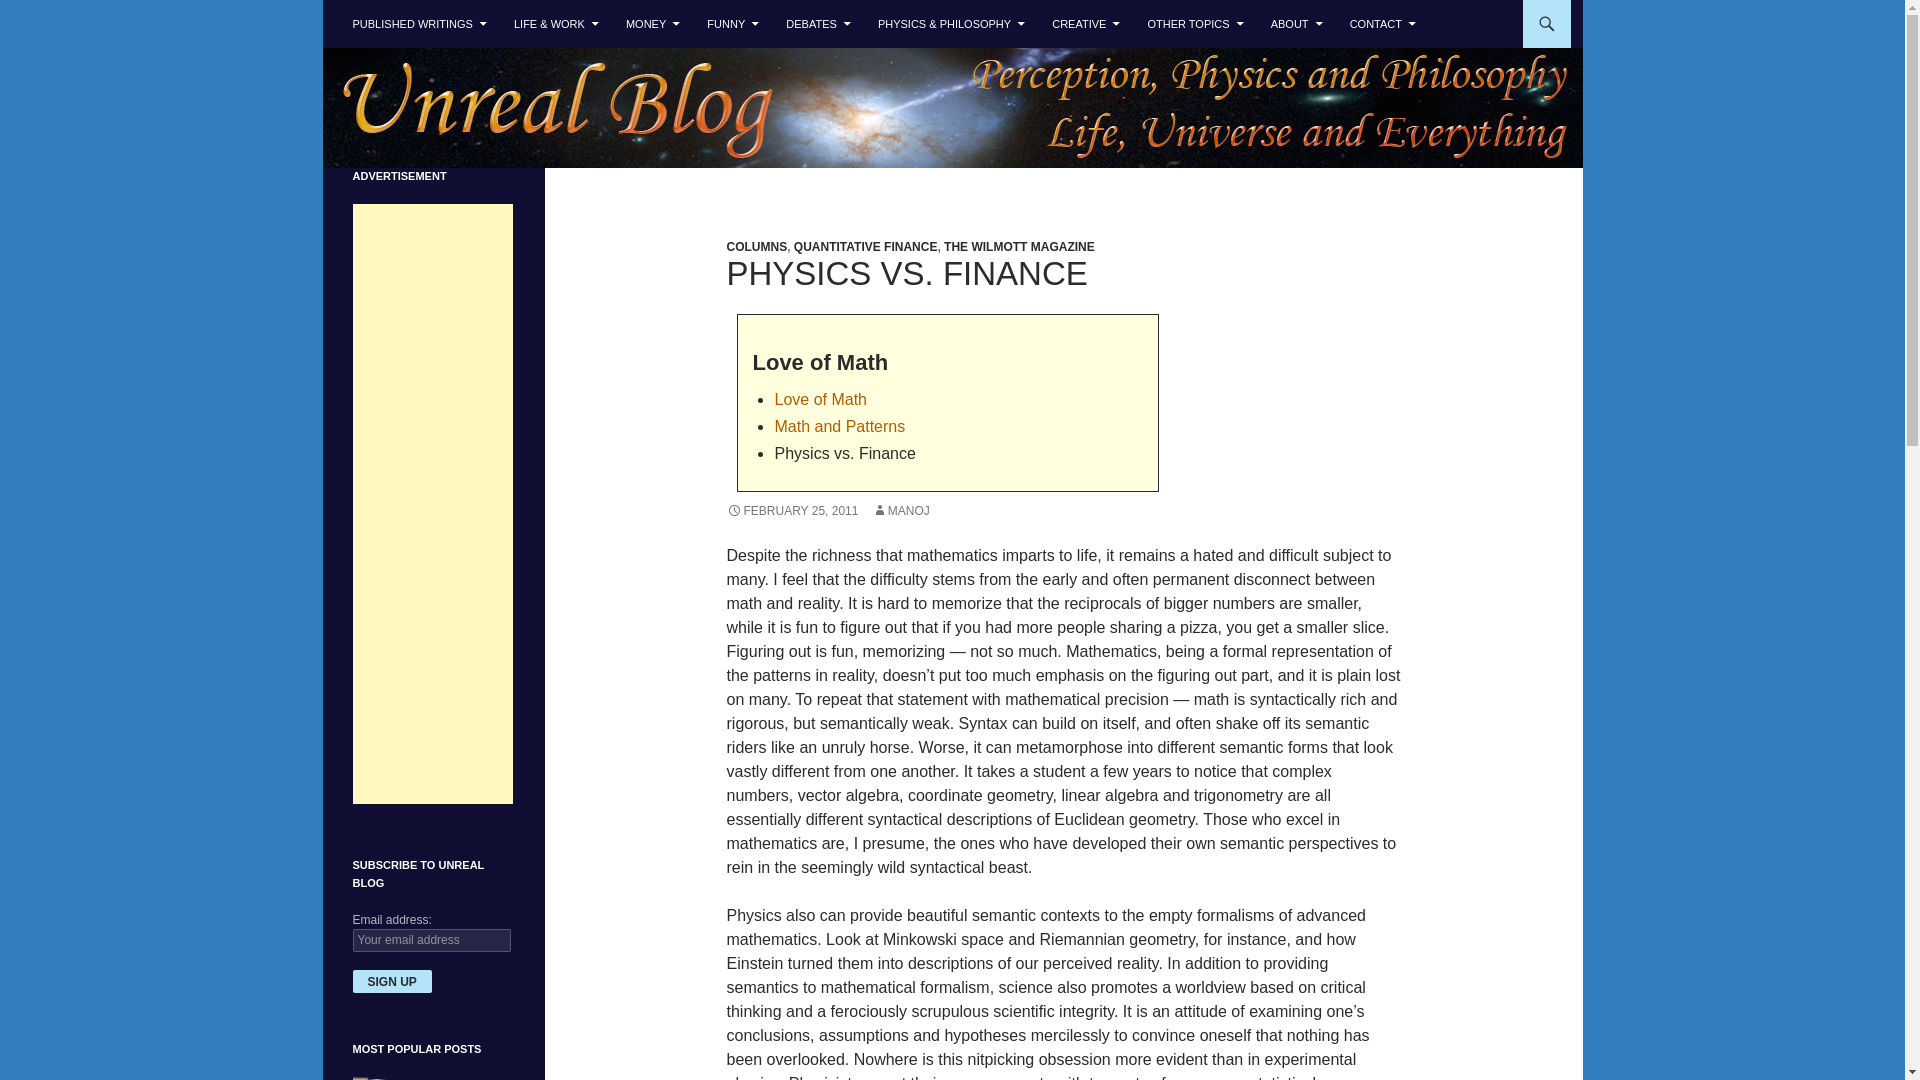  I want to click on MONEY, so click(652, 24).